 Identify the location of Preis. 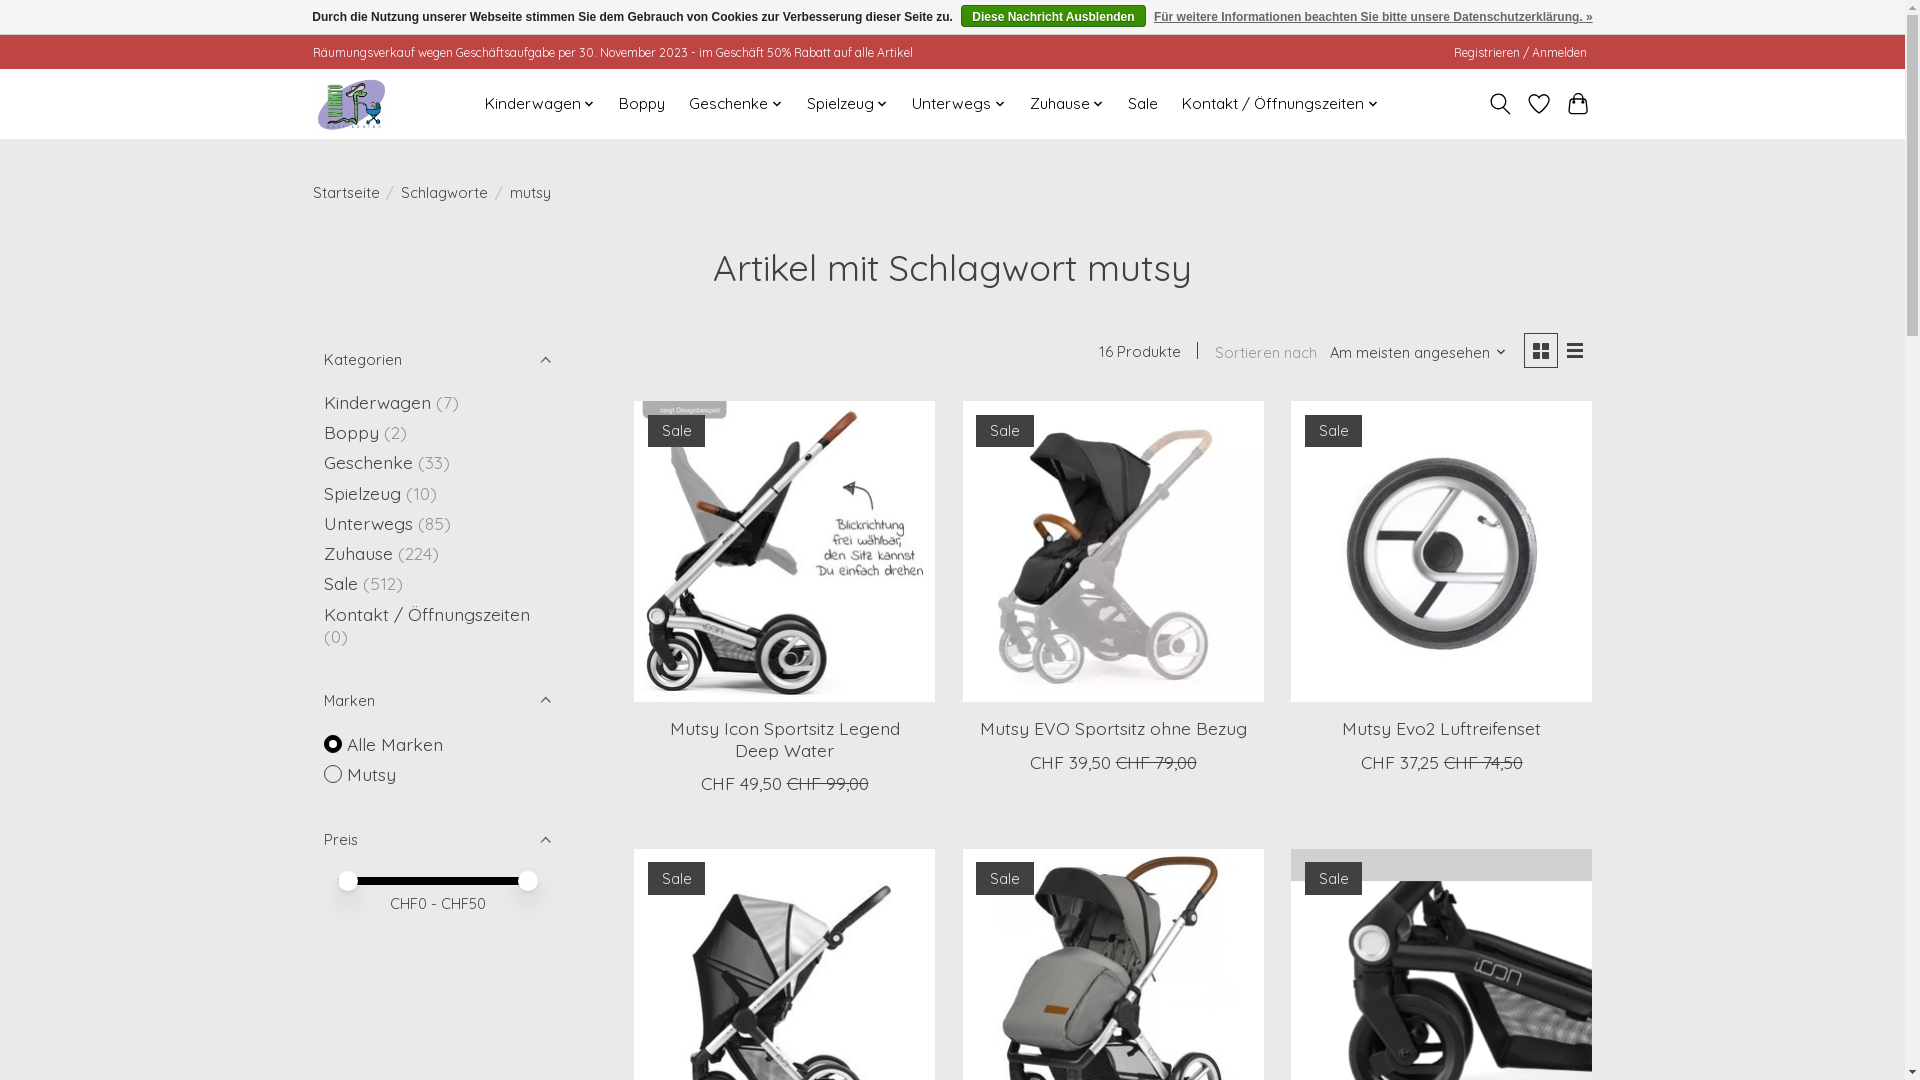
(437, 840).